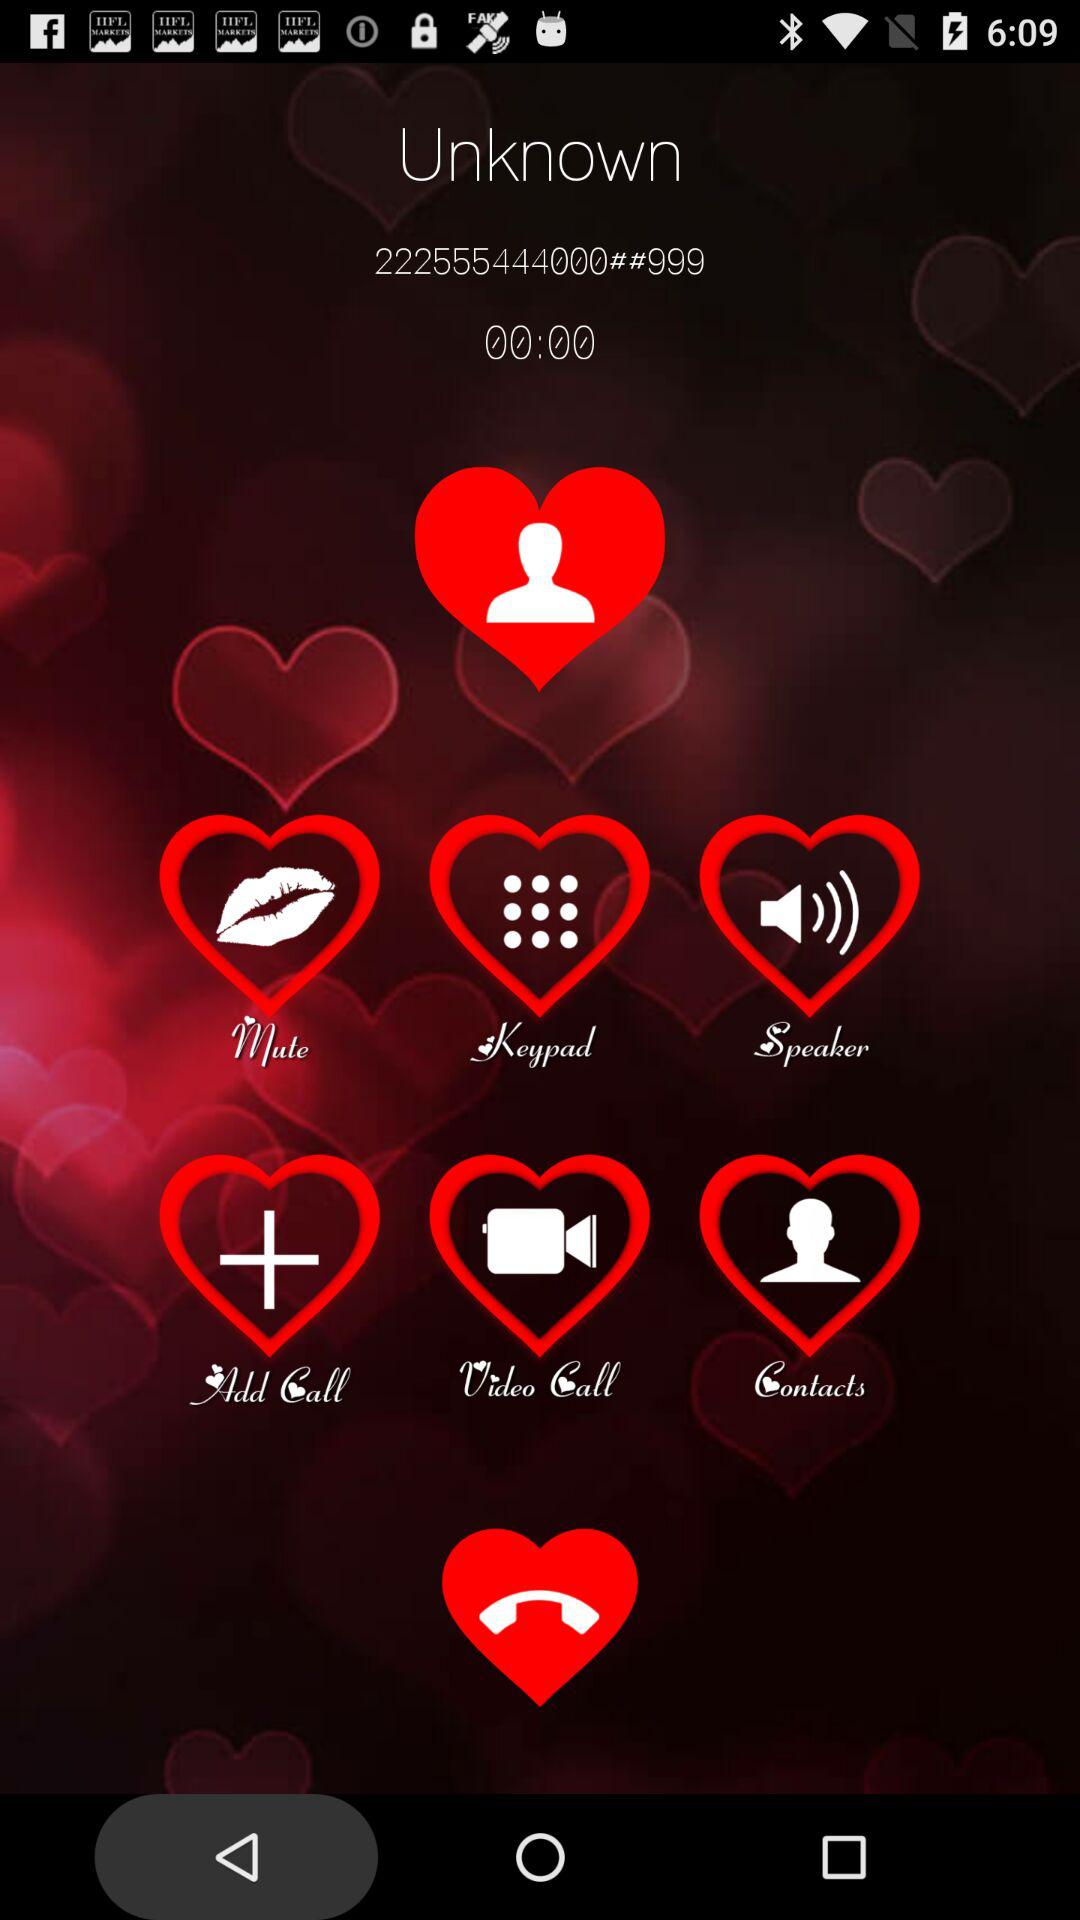 This screenshot has width=1080, height=1920. What do you see at coordinates (270, 1277) in the screenshot?
I see `add number` at bounding box center [270, 1277].